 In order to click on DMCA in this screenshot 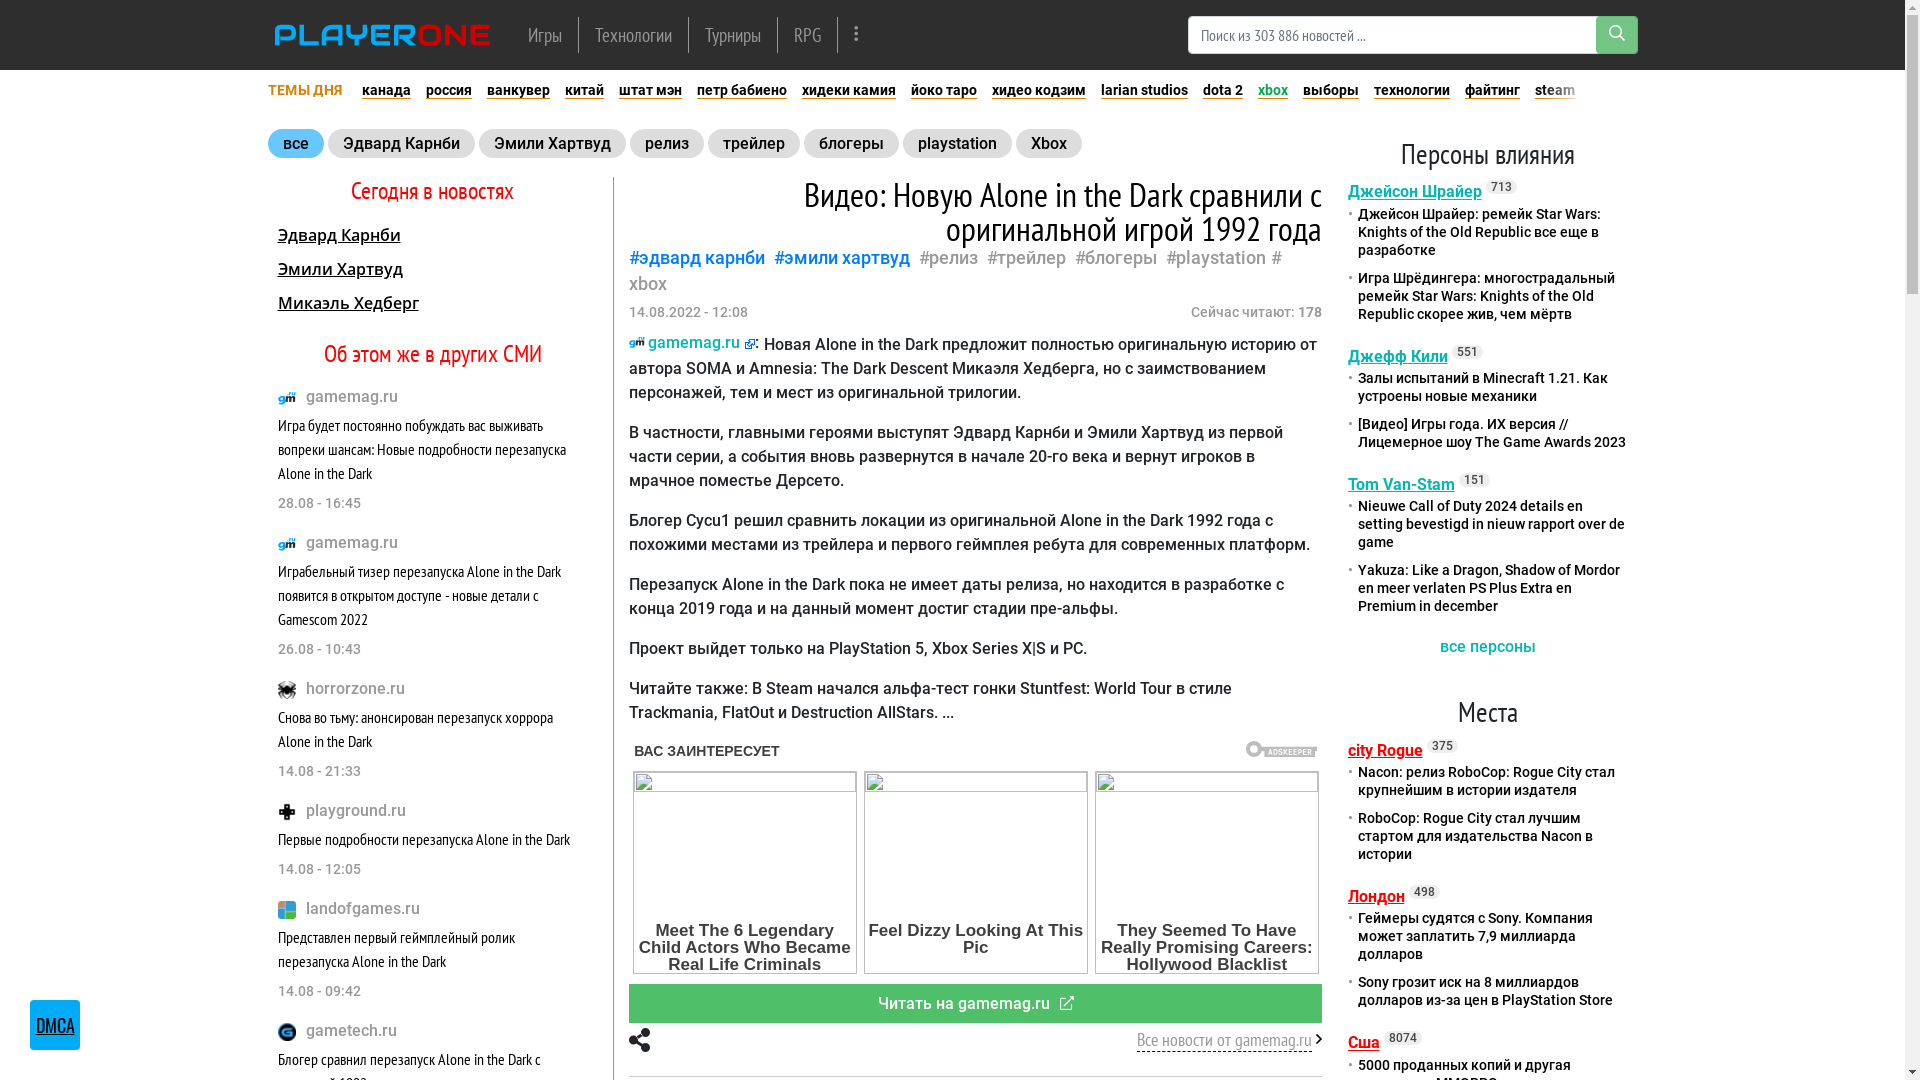, I will do `click(55, 1025)`.